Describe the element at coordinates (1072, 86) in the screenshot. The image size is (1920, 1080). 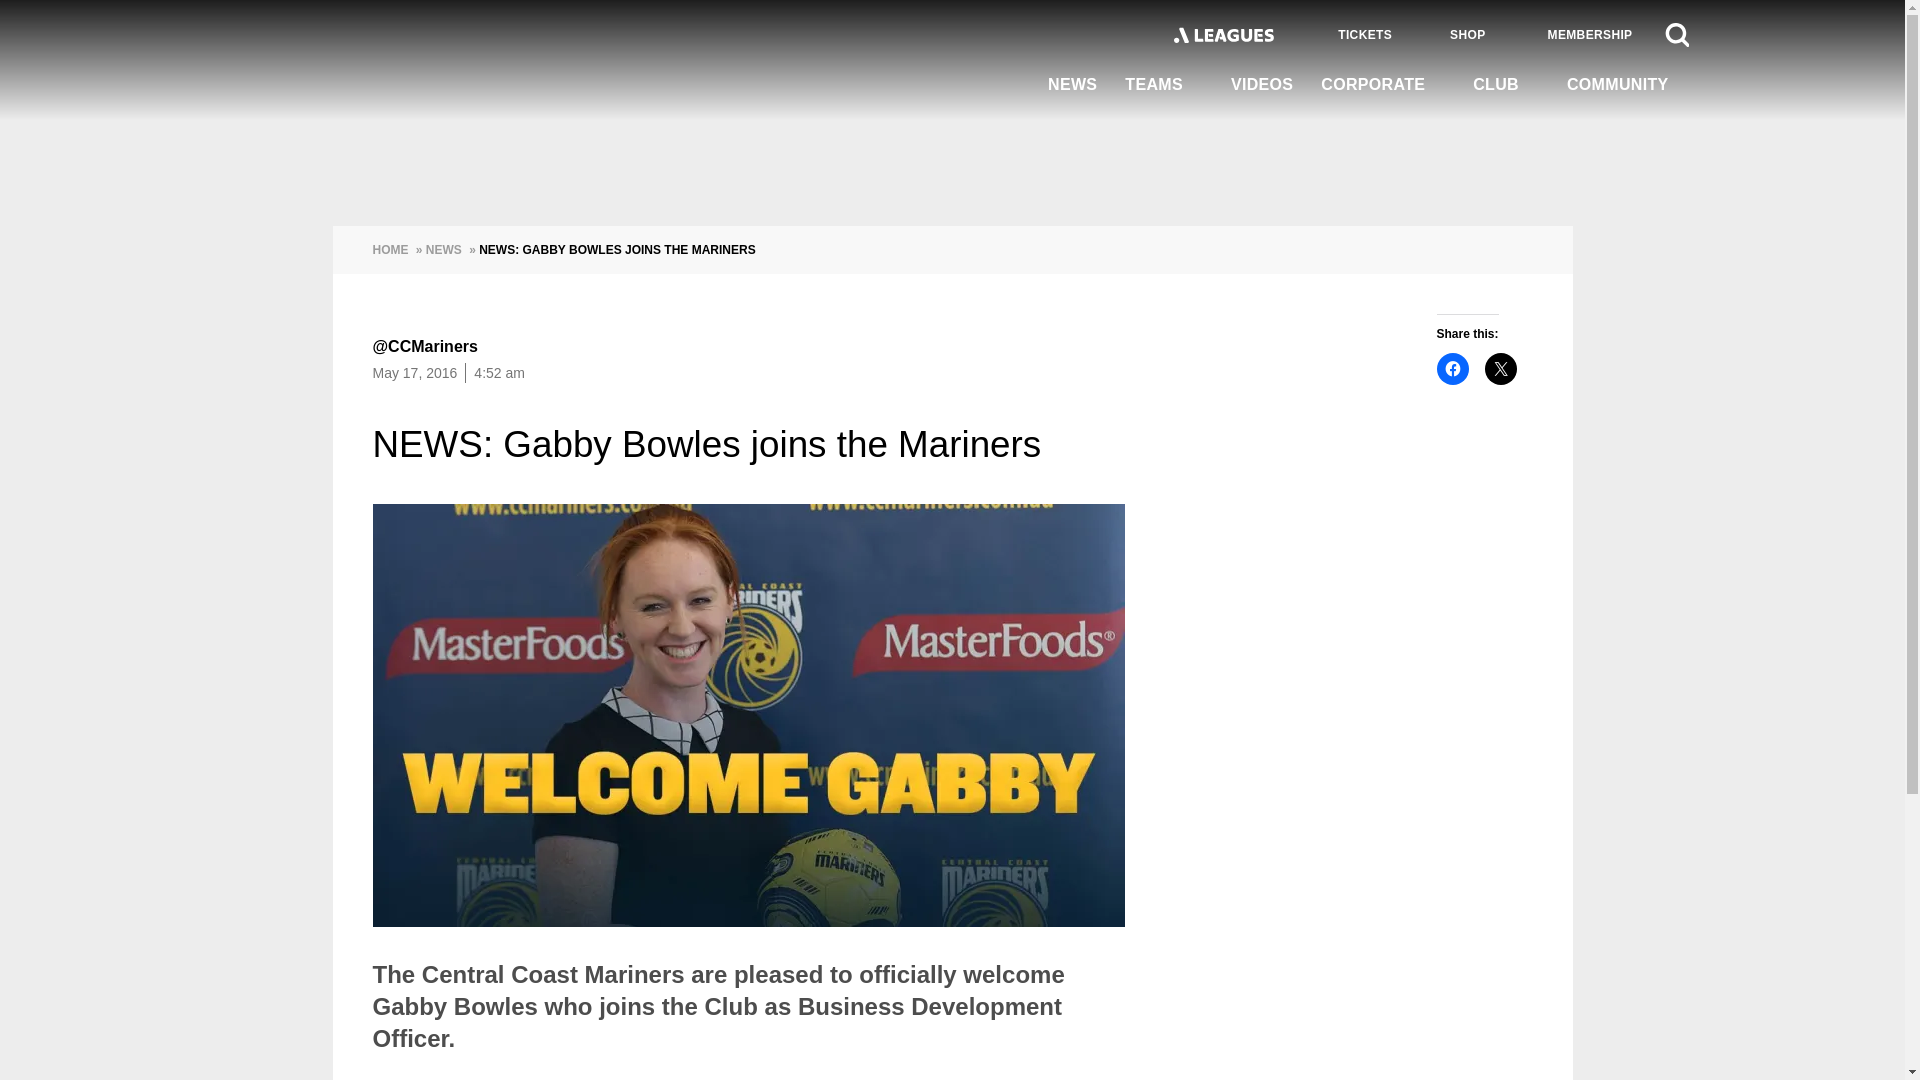
I see `NEWS` at that location.